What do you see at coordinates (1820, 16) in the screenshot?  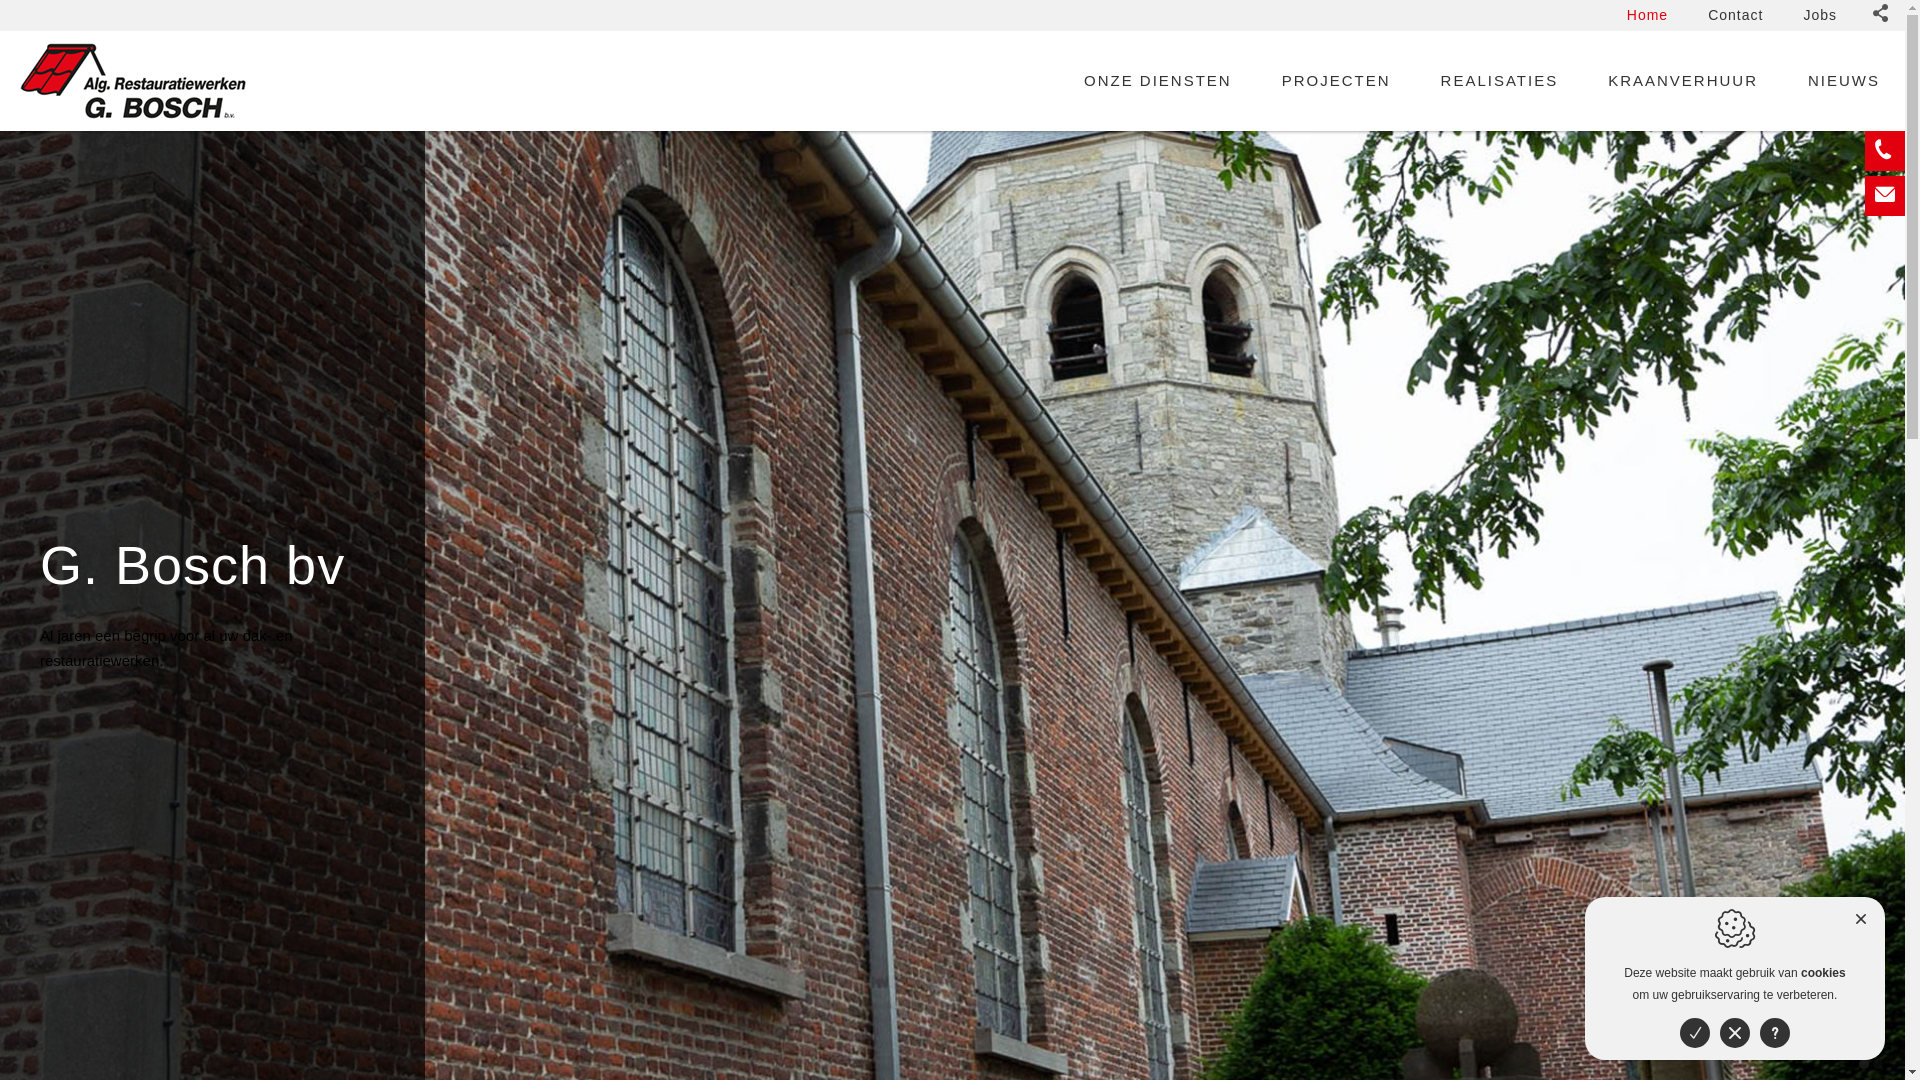 I see `Jobs` at bounding box center [1820, 16].